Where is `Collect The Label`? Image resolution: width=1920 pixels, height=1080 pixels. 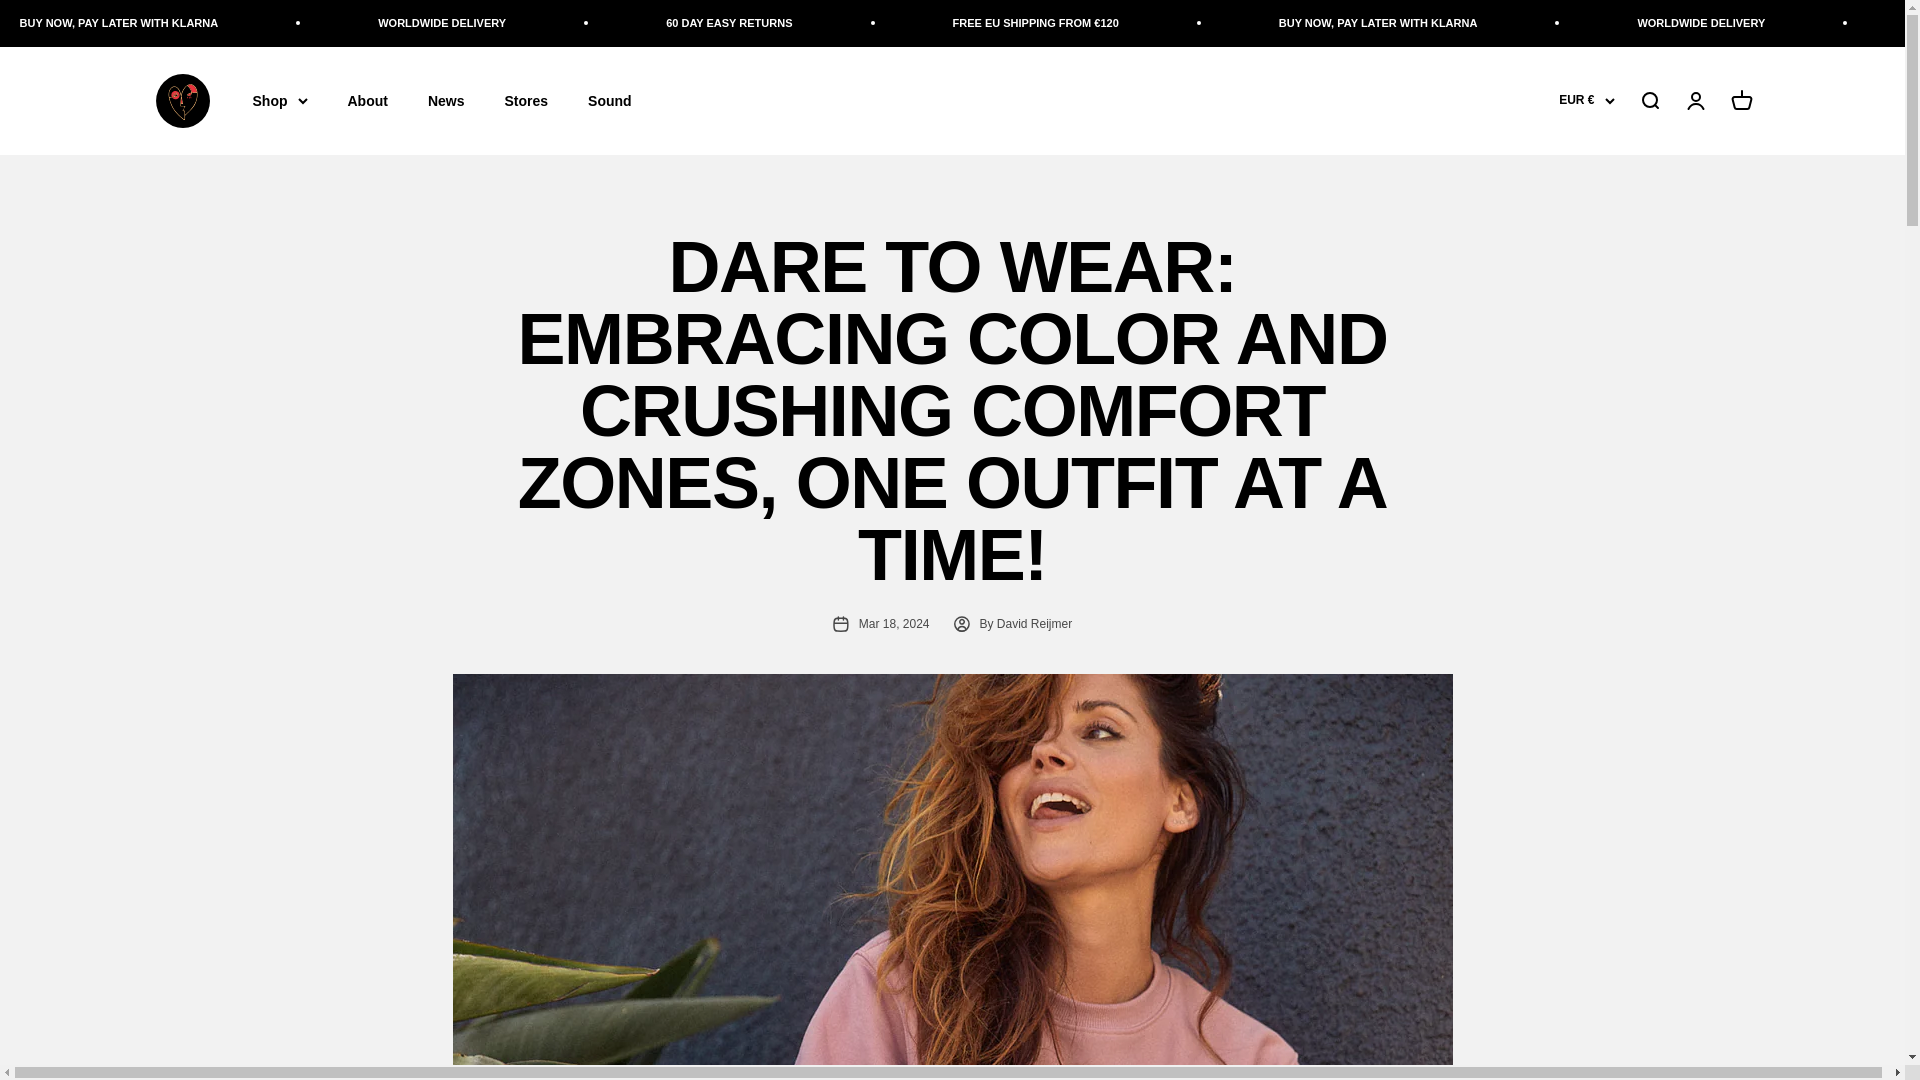 Collect The Label is located at coordinates (181, 100).